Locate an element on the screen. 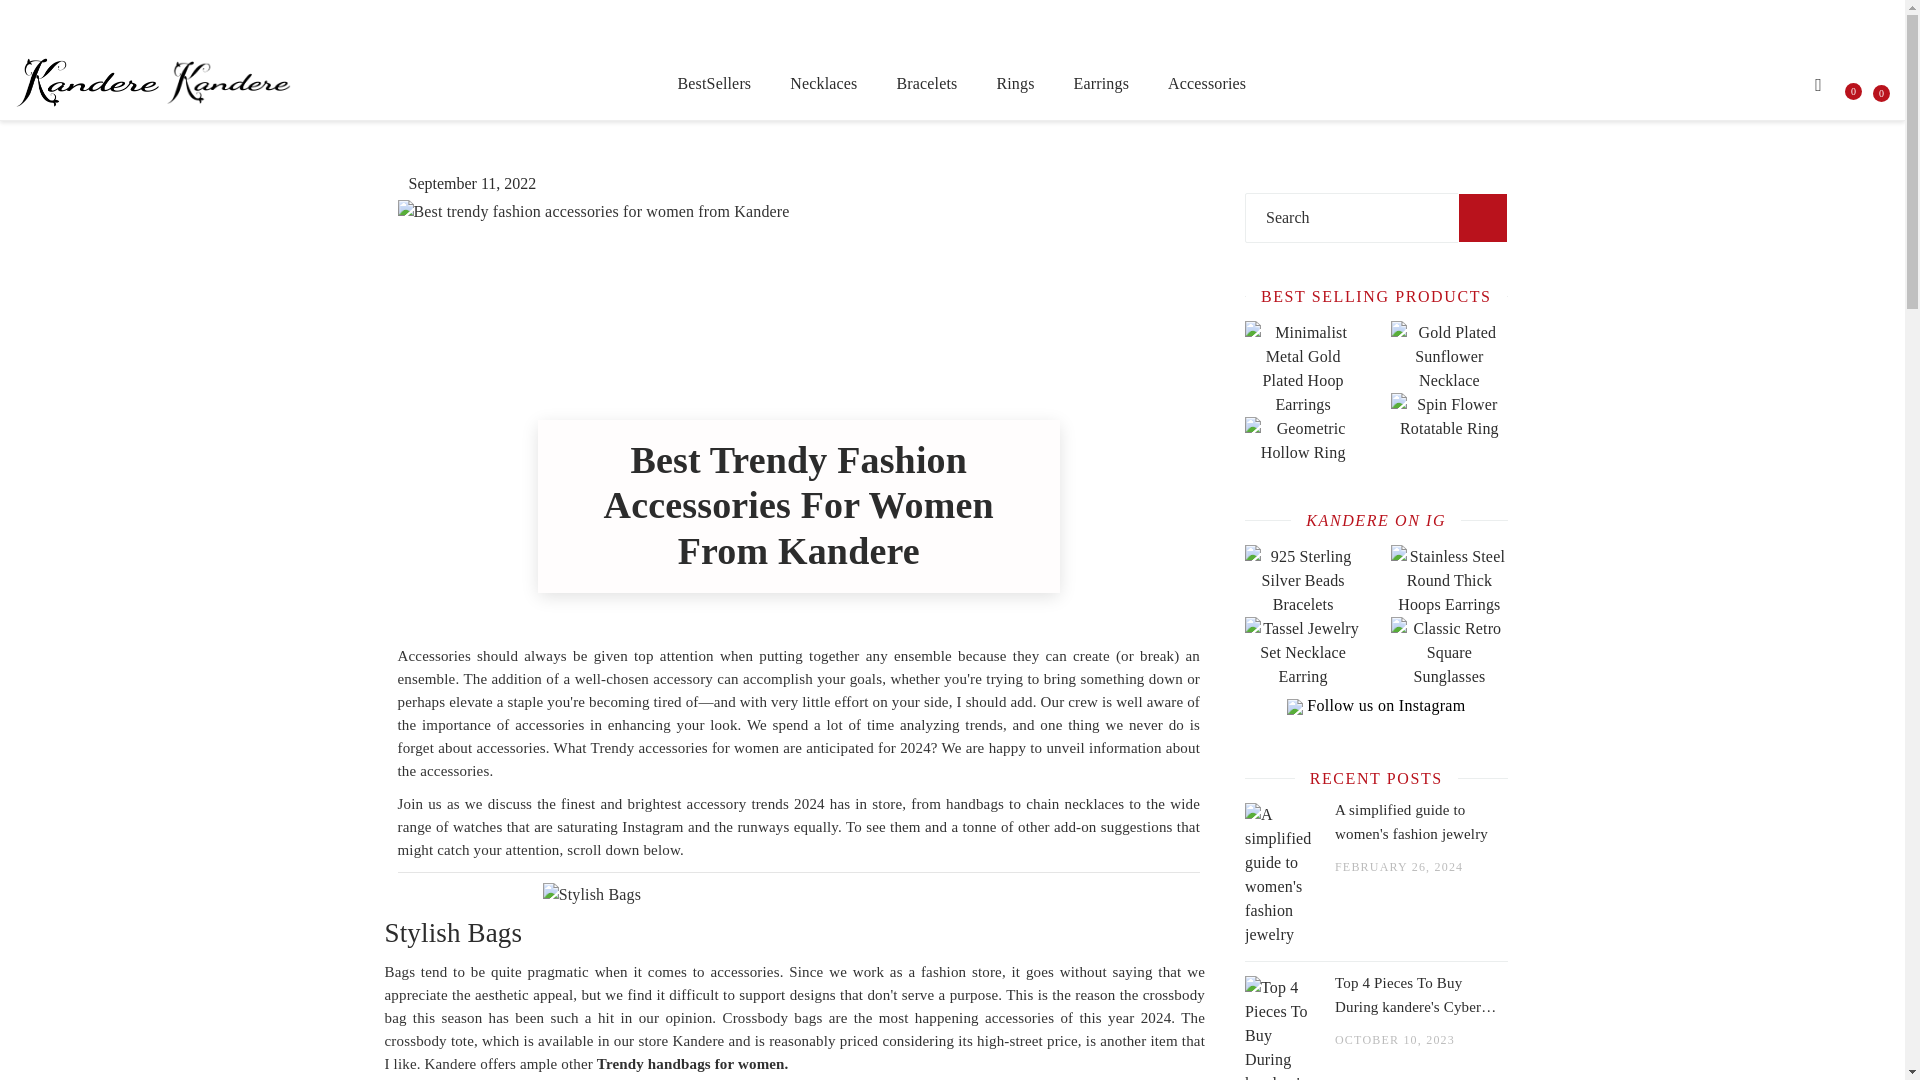  Spin Flower Rotatable Ring is located at coordinates (1448, 452).